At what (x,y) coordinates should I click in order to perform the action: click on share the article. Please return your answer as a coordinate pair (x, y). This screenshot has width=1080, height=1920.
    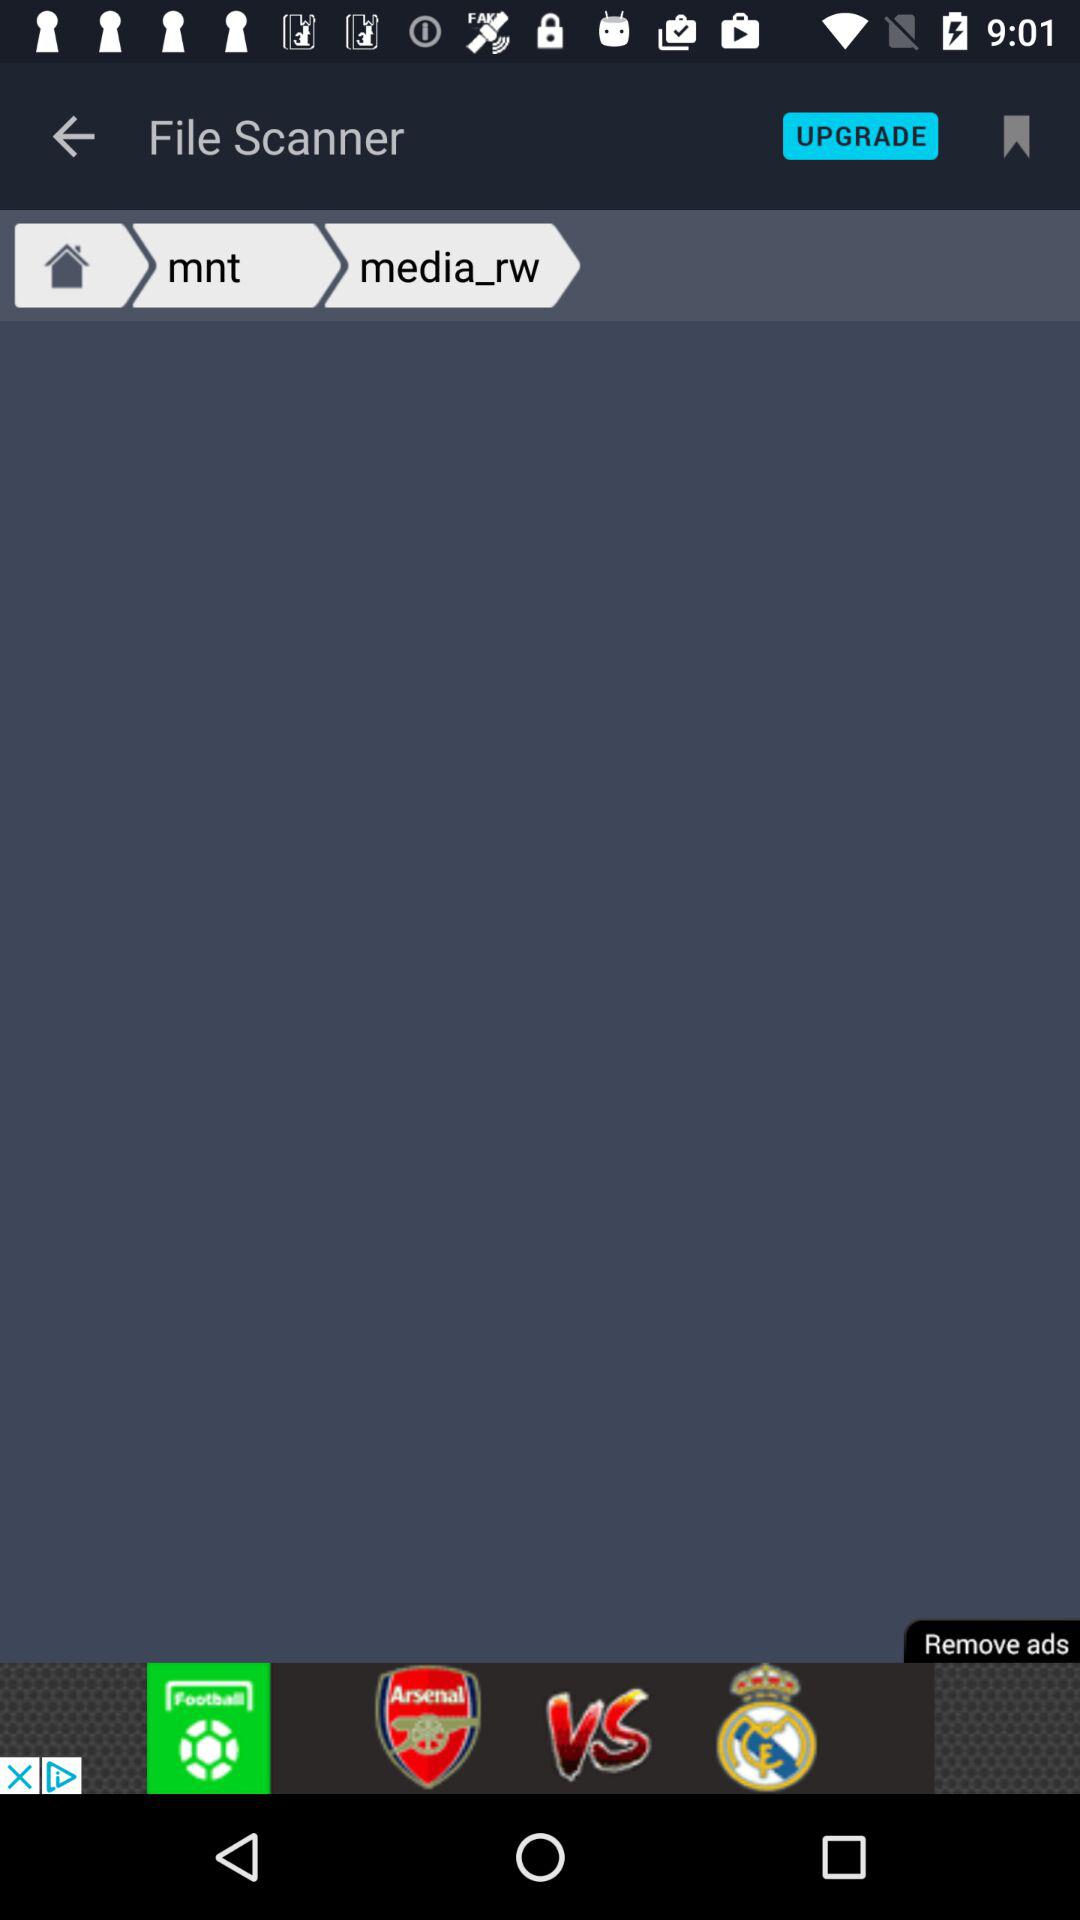
    Looking at the image, I should click on (540, 1728).